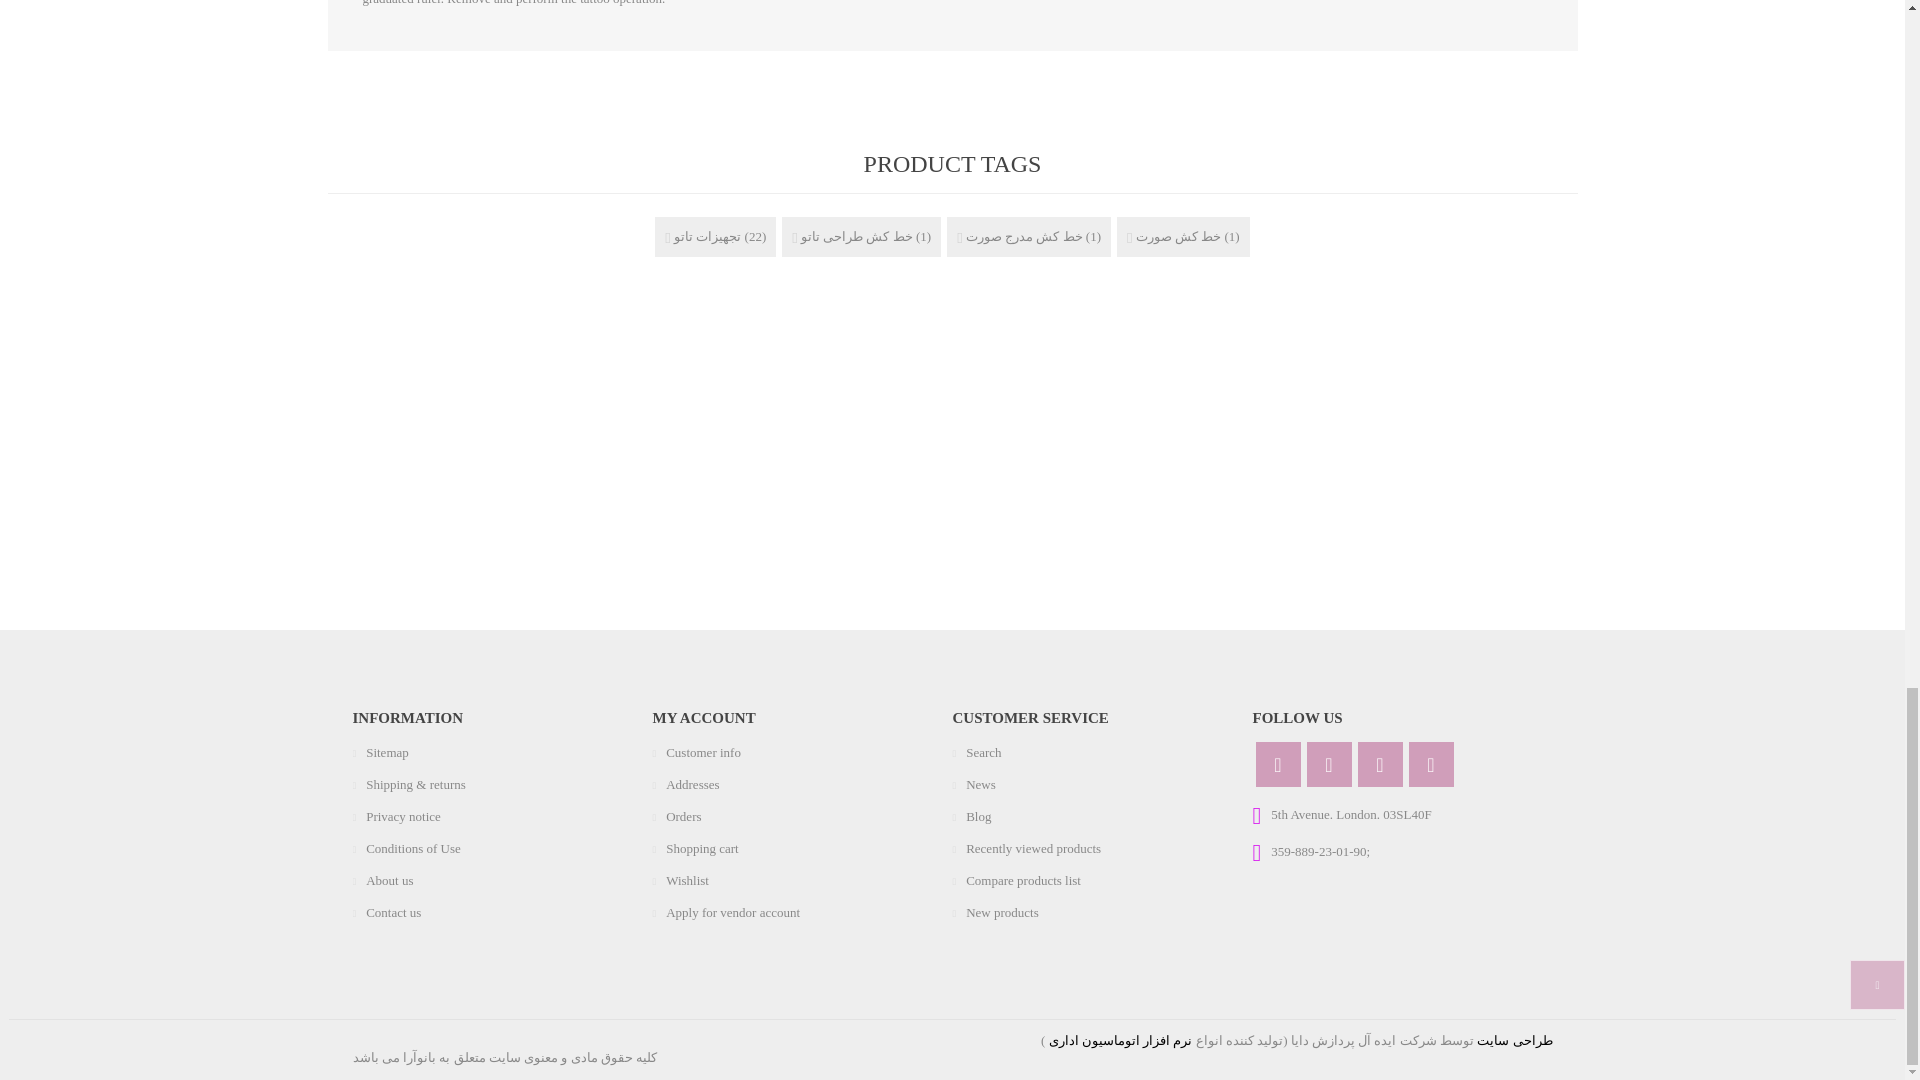 The height and width of the screenshot is (1080, 1920). Describe the element at coordinates (413, 848) in the screenshot. I see `Conditions of Use` at that location.